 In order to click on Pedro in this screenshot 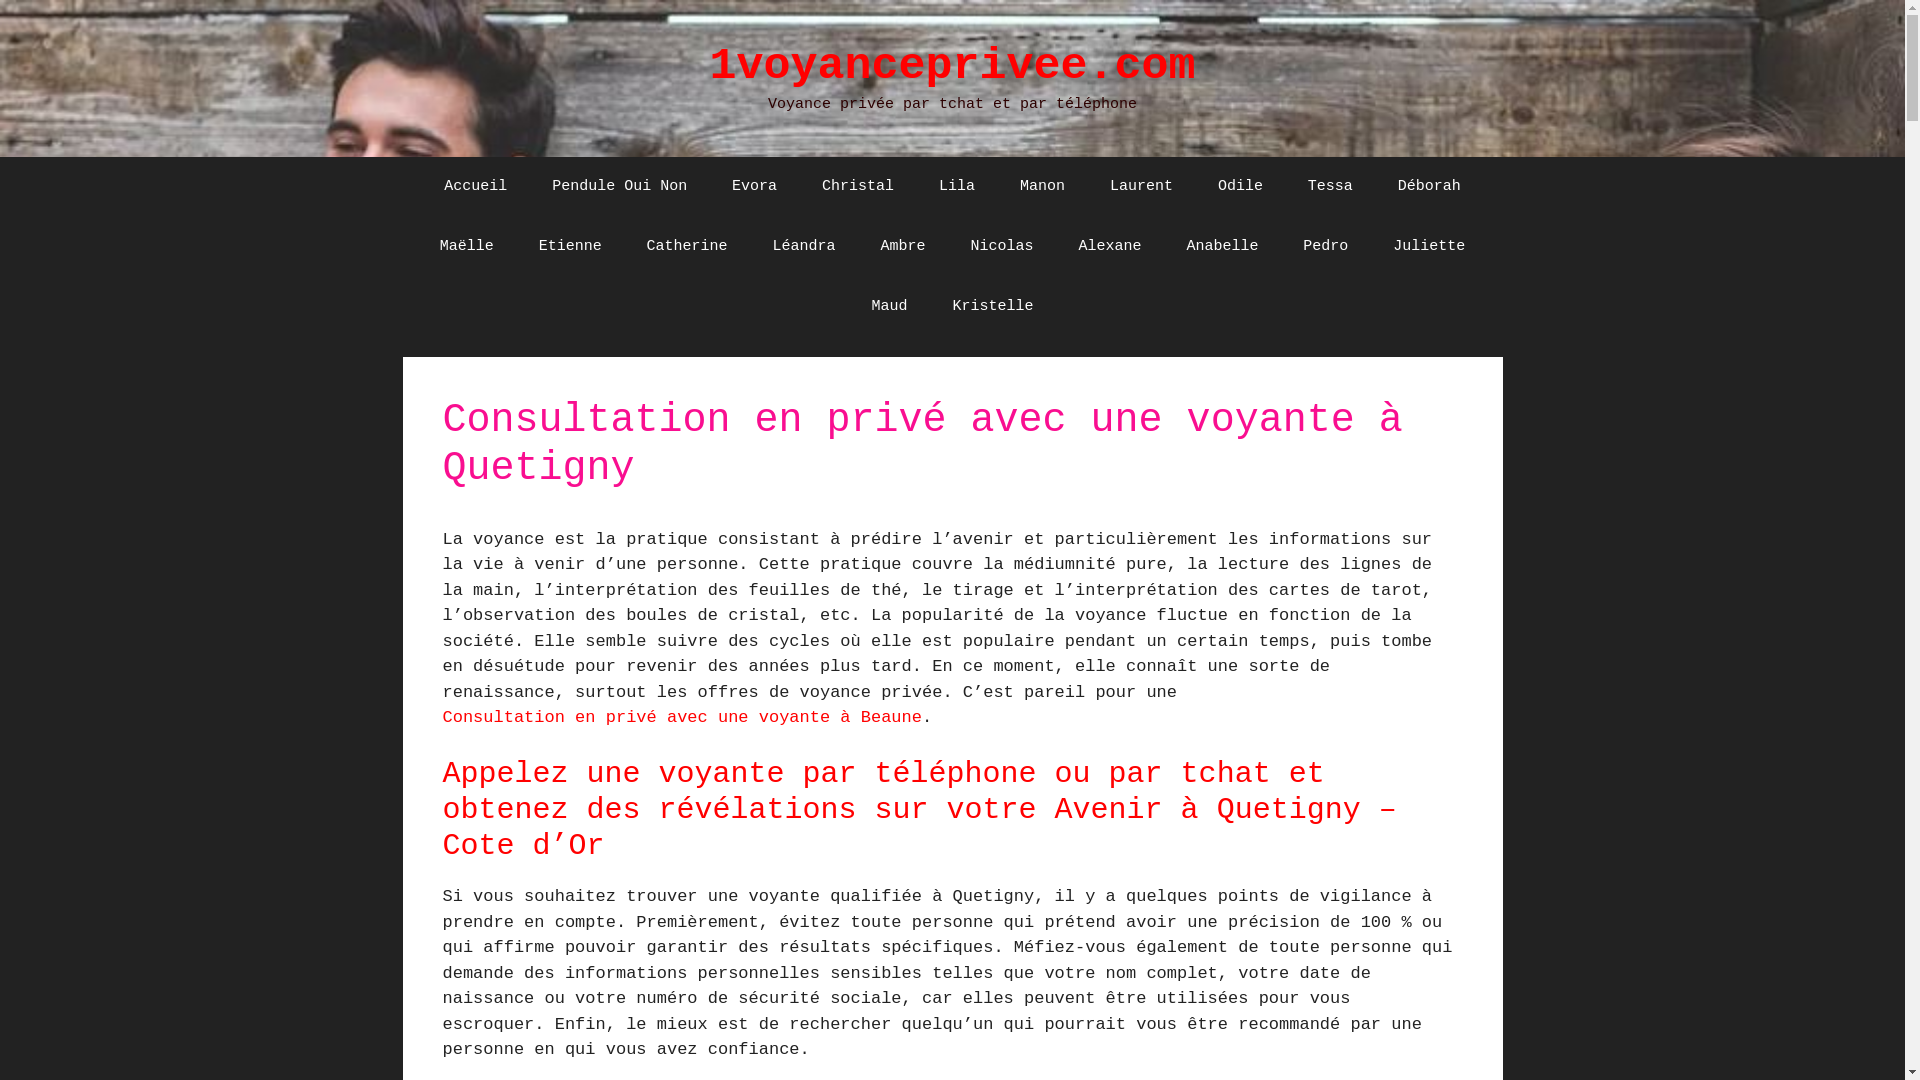, I will do `click(1326, 246)`.